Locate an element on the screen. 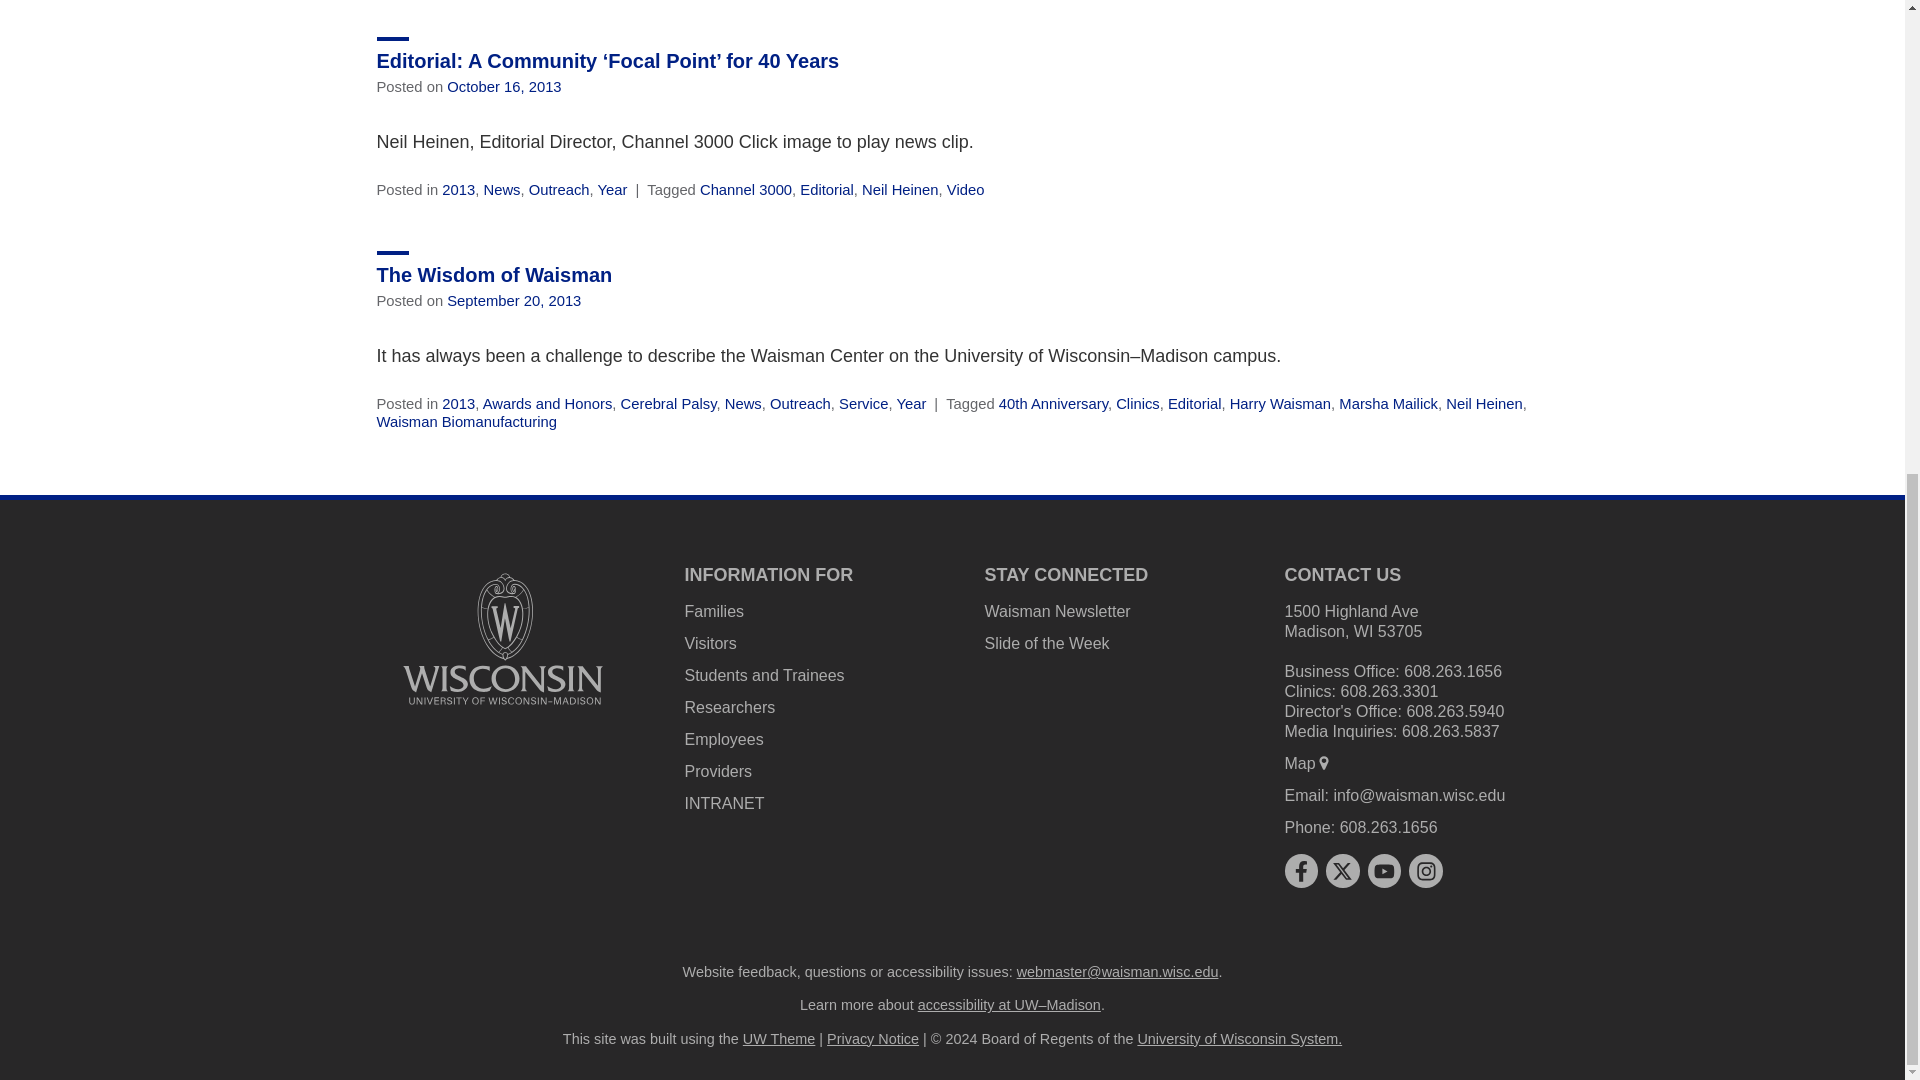  youtube is located at coordinates (1384, 870).